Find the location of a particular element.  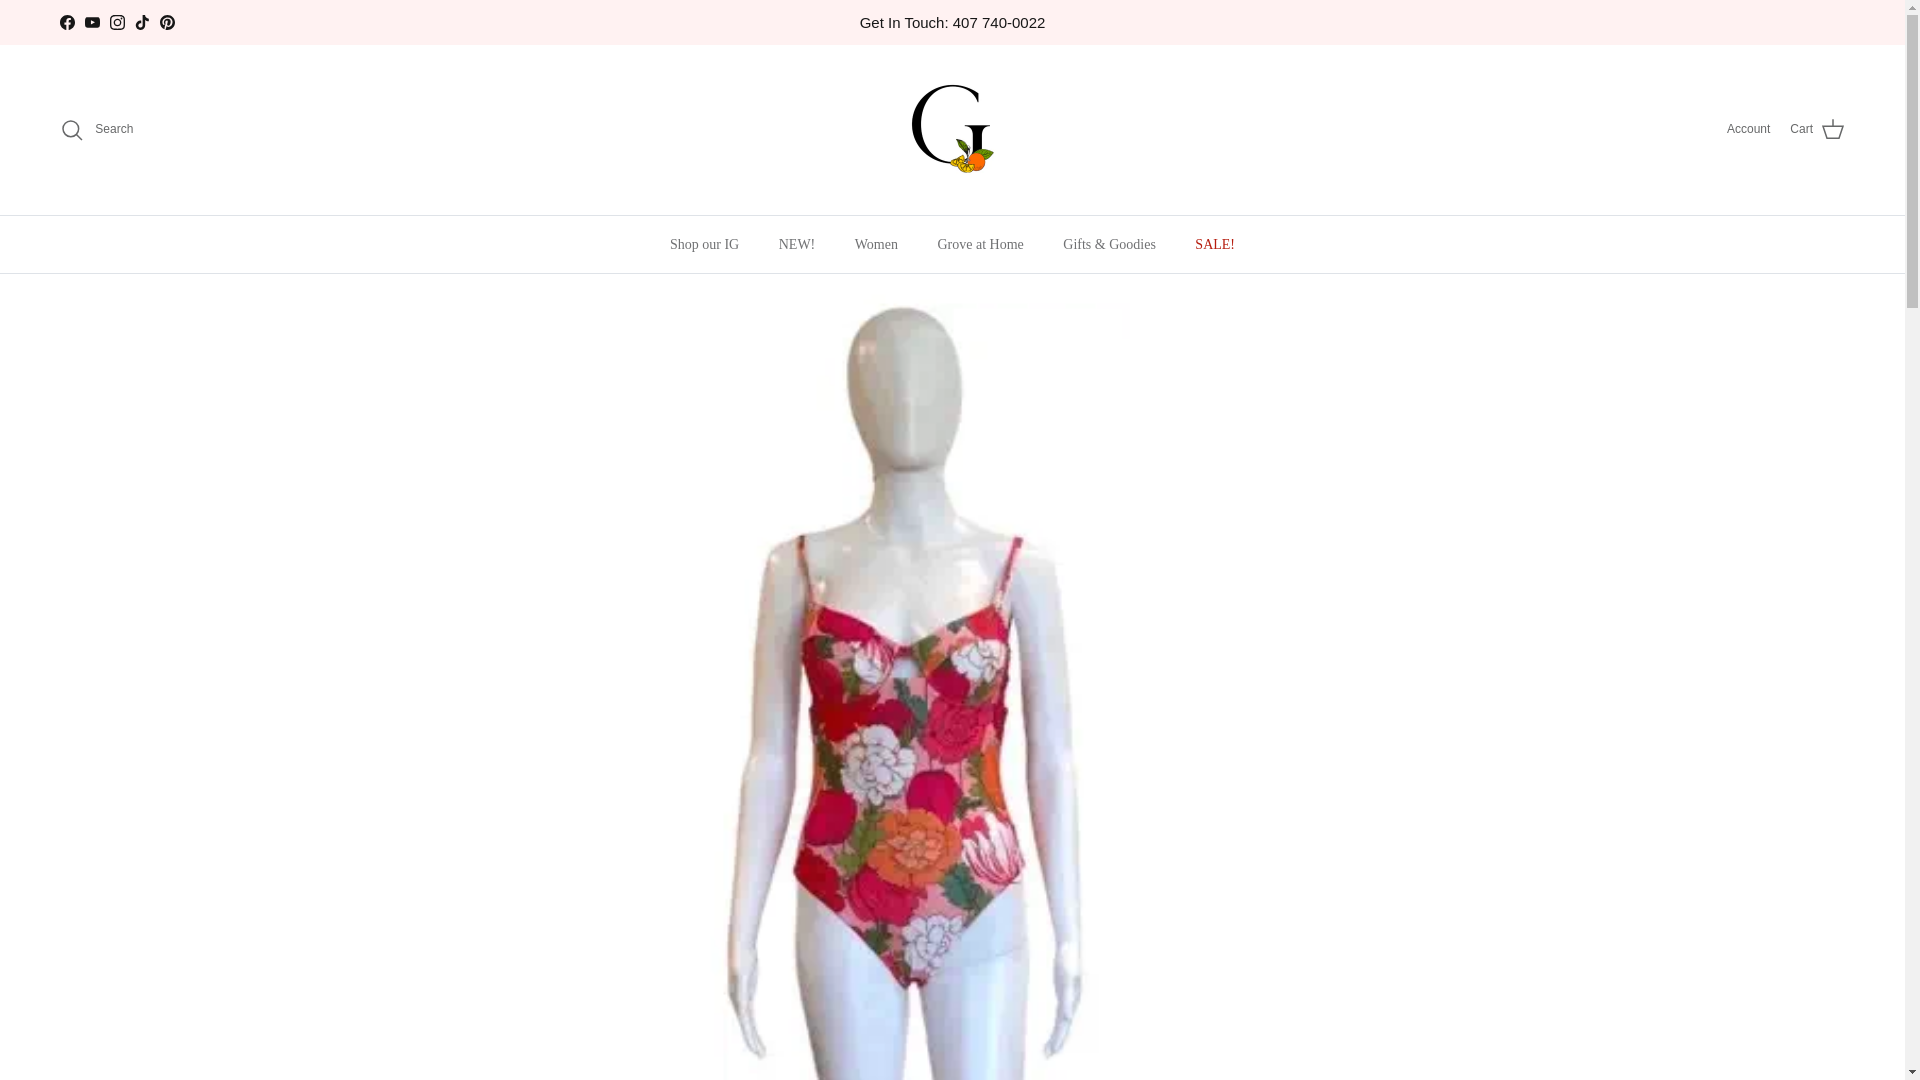

Shop our IG is located at coordinates (704, 244).